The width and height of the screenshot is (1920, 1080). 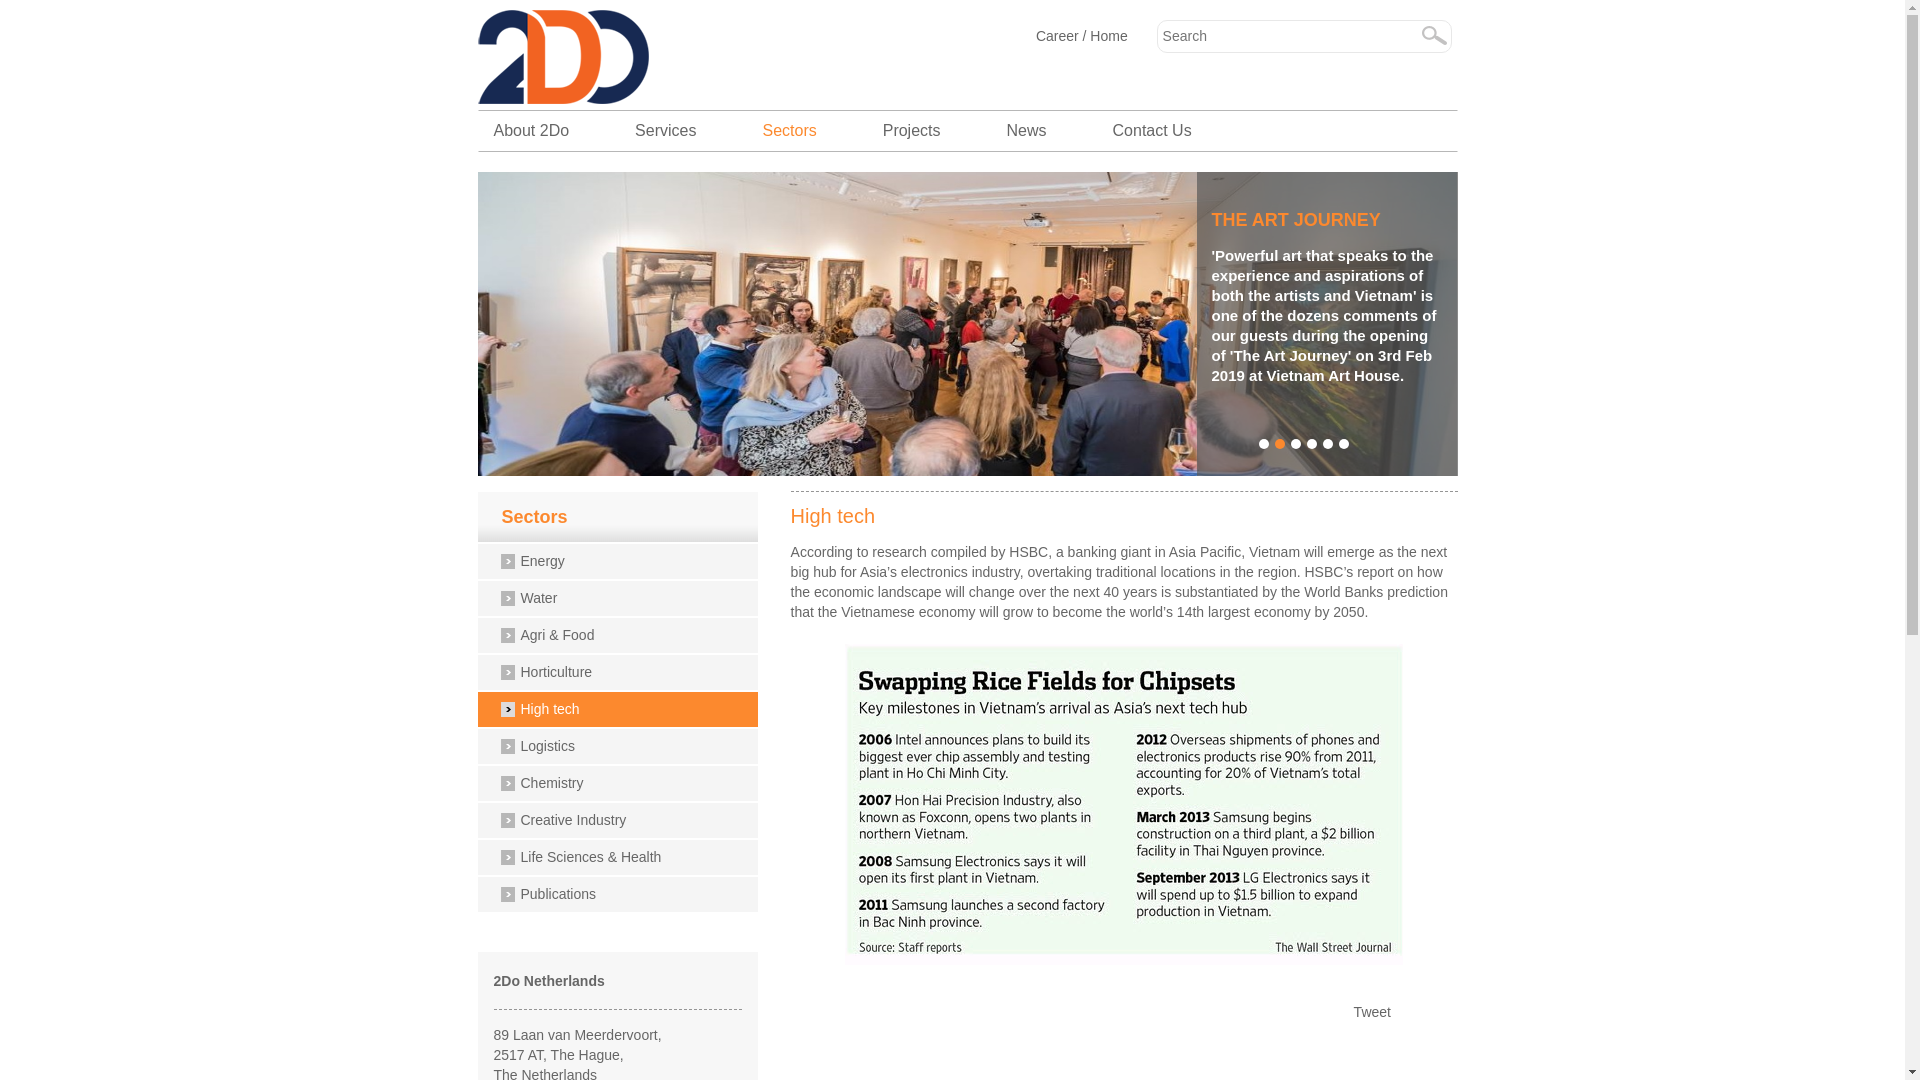 What do you see at coordinates (1396, 220) in the screenshot?
I see `THE ART JOURNEY` at bounding box center [1396, 220].